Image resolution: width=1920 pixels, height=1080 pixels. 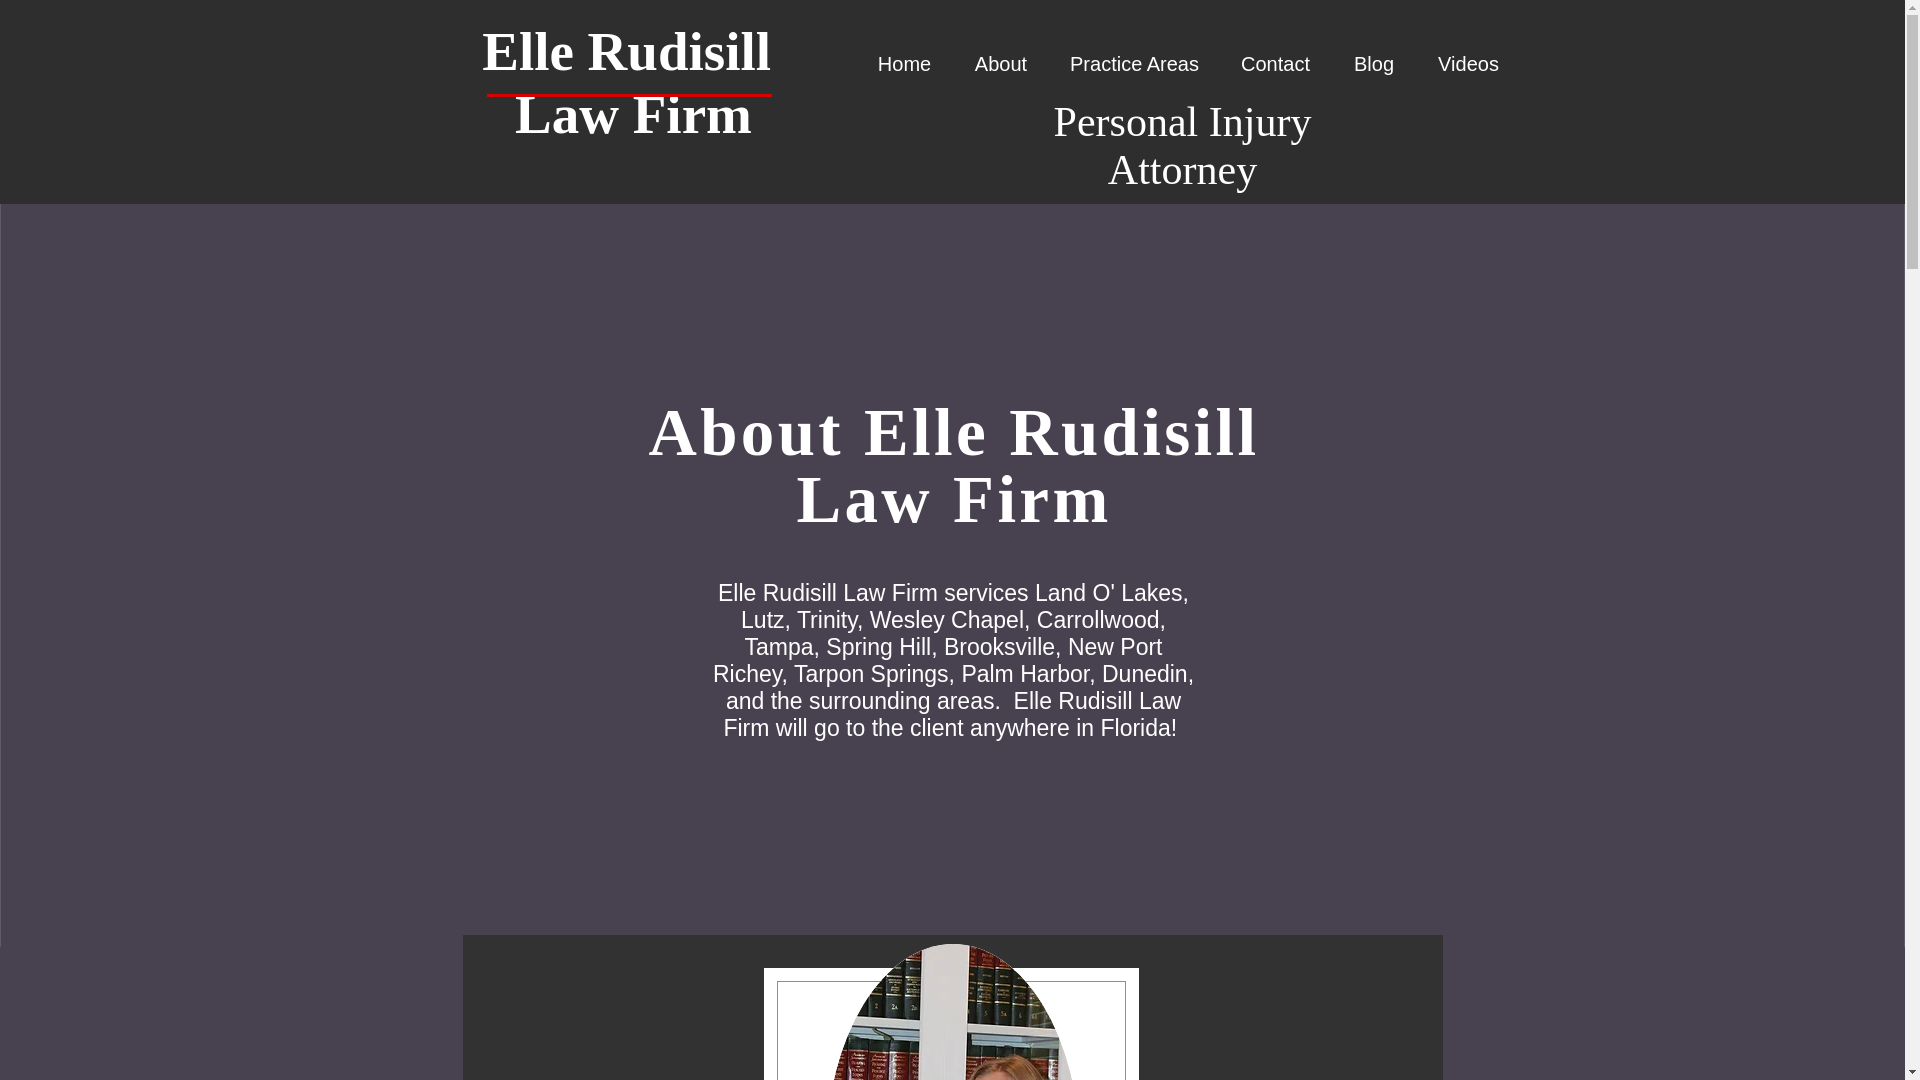 I want to click on Practice Areas, so click(x=1134, y=63).